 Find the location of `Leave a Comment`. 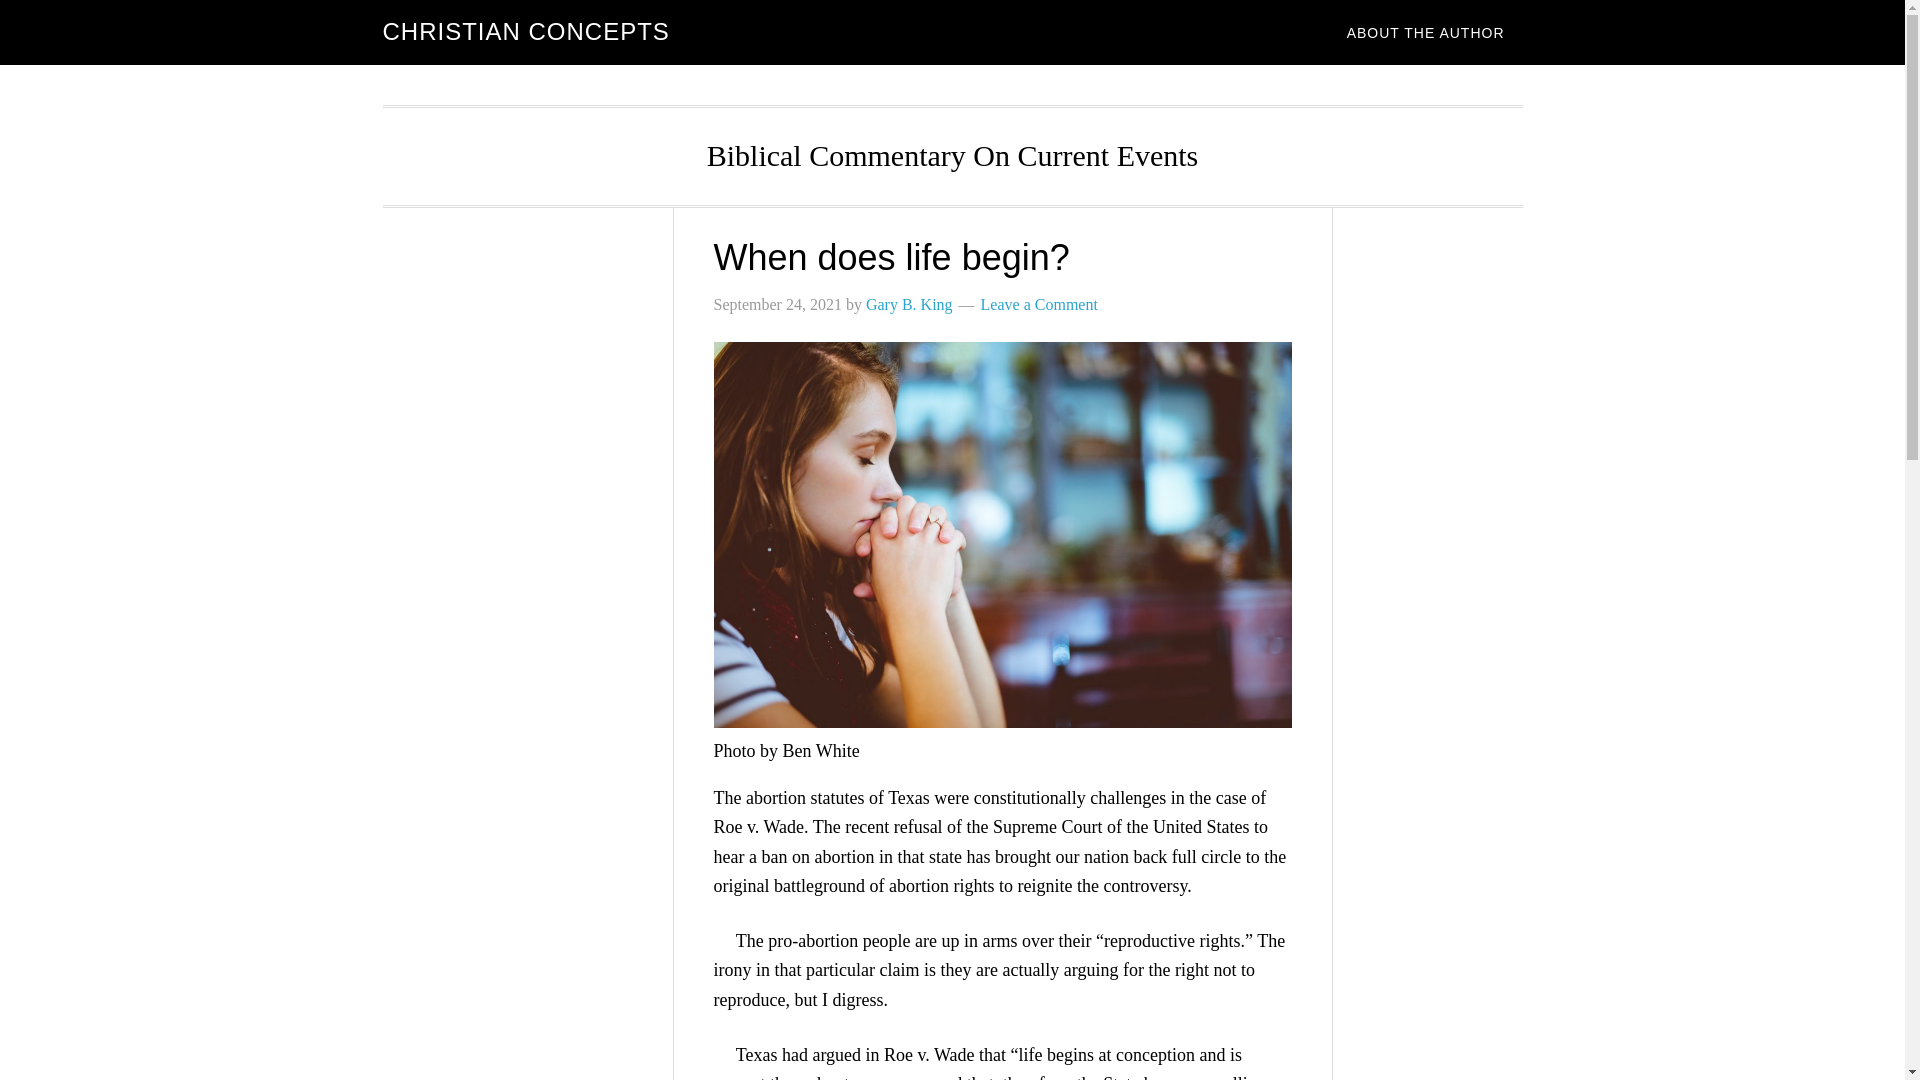

Leave a Comment is located at coordinates (1040, 304).